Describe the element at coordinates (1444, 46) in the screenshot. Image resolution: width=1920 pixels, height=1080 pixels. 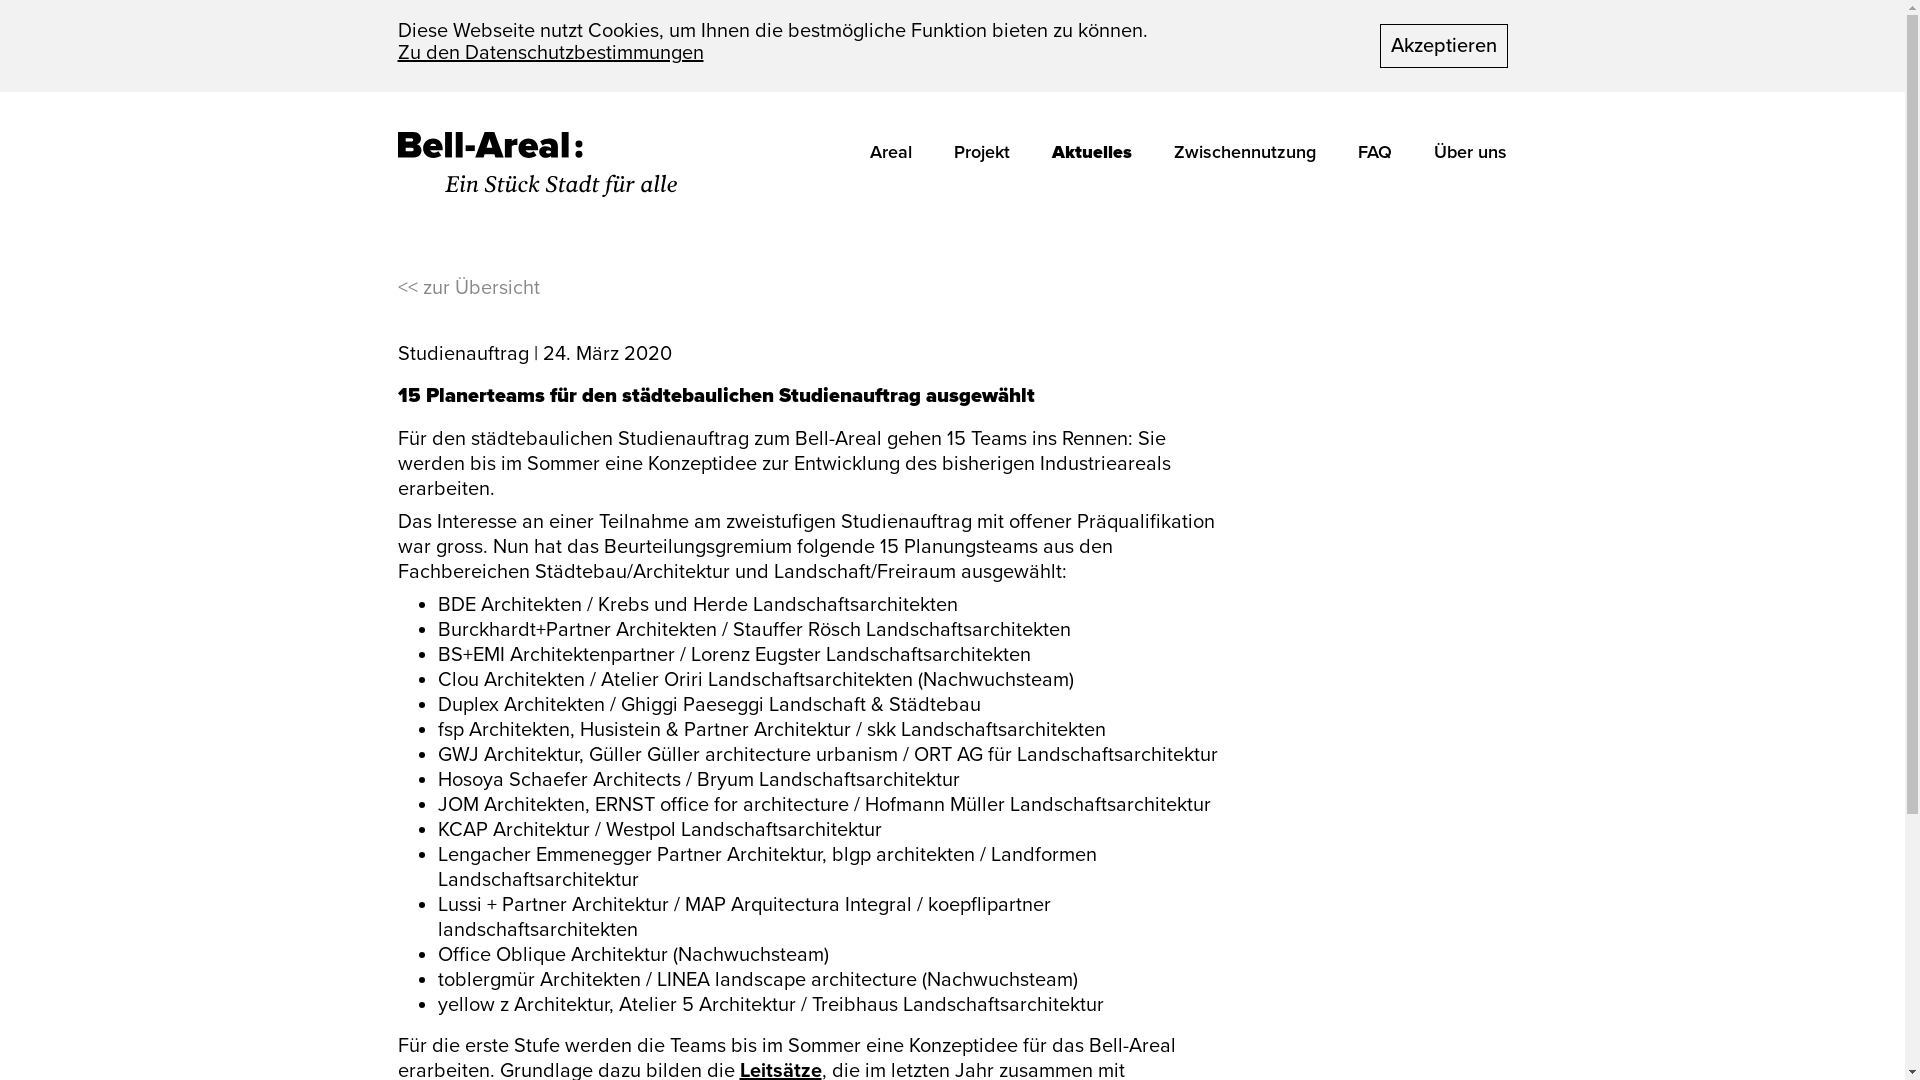
I see `Akzeptieren` at that location.